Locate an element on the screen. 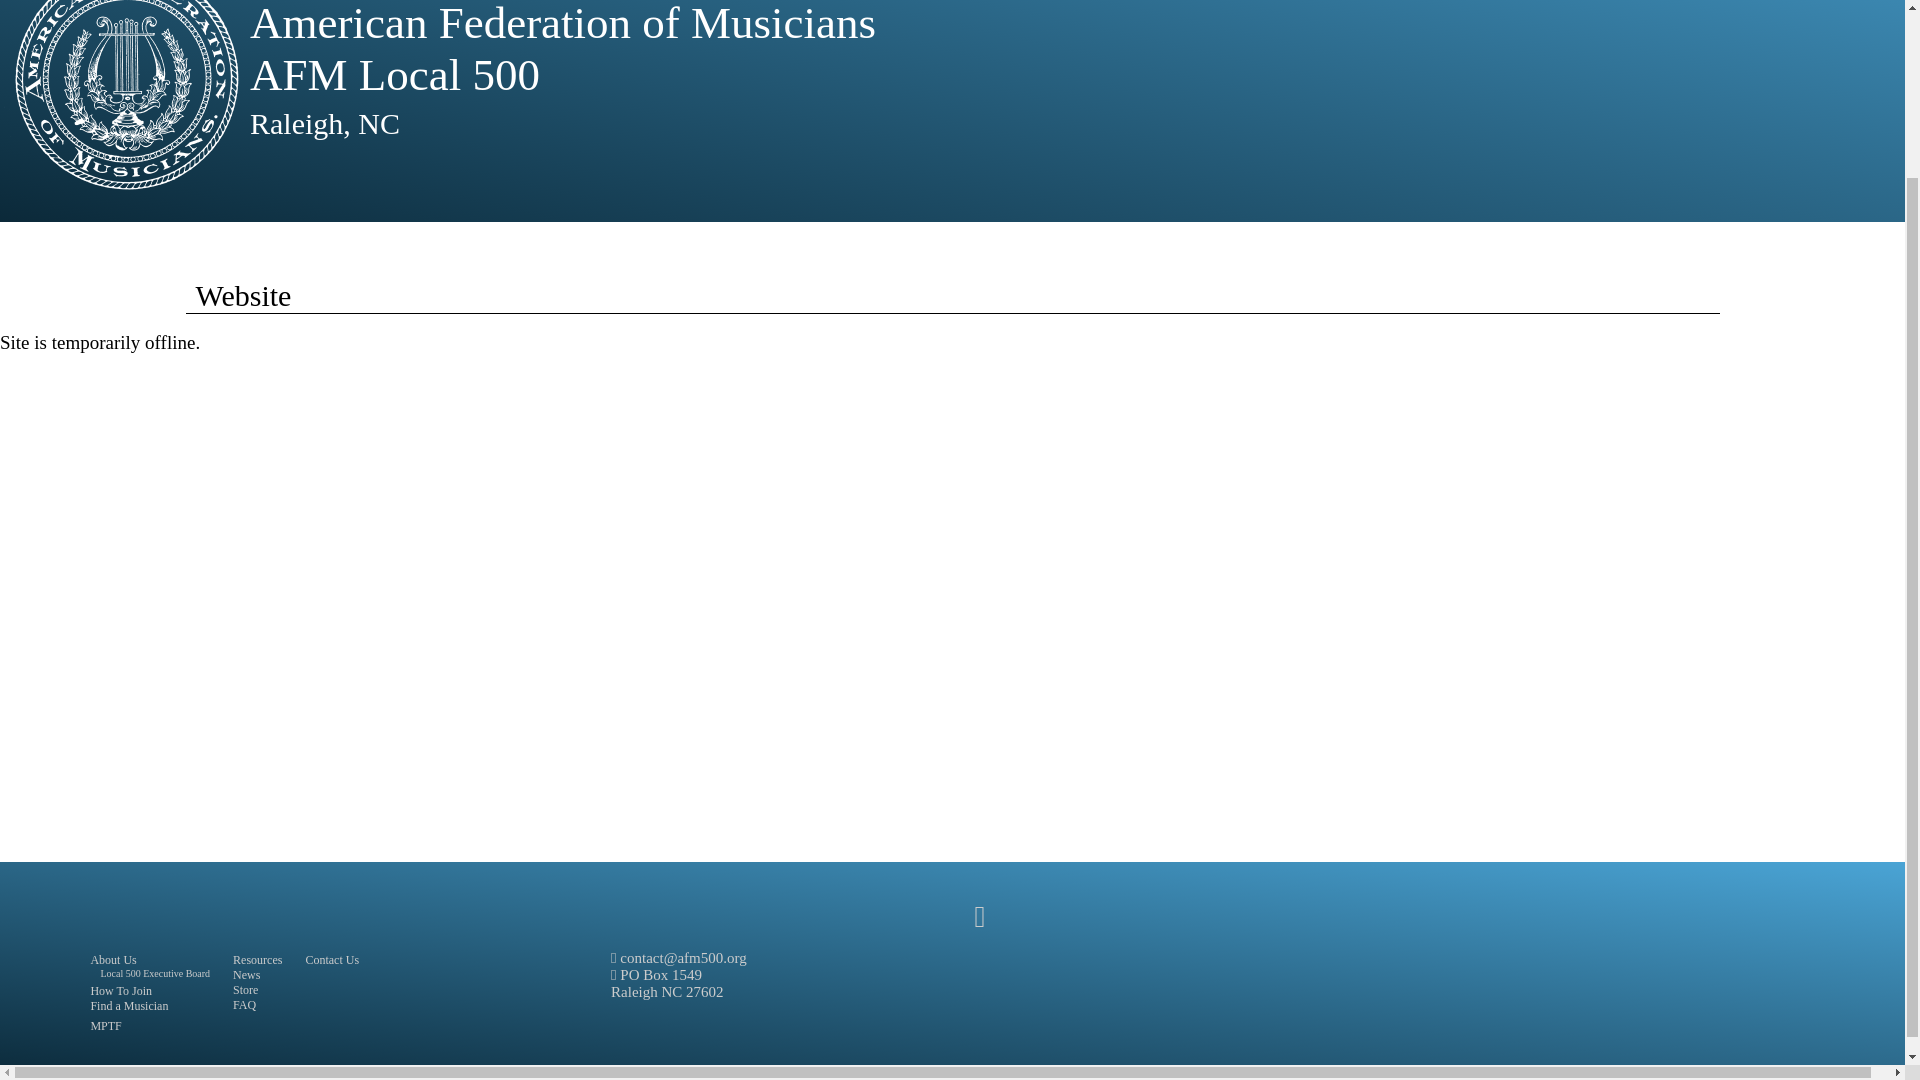 This screenshot has height=1080, width=1920. MPTF is located at coordinates (105, 1026).